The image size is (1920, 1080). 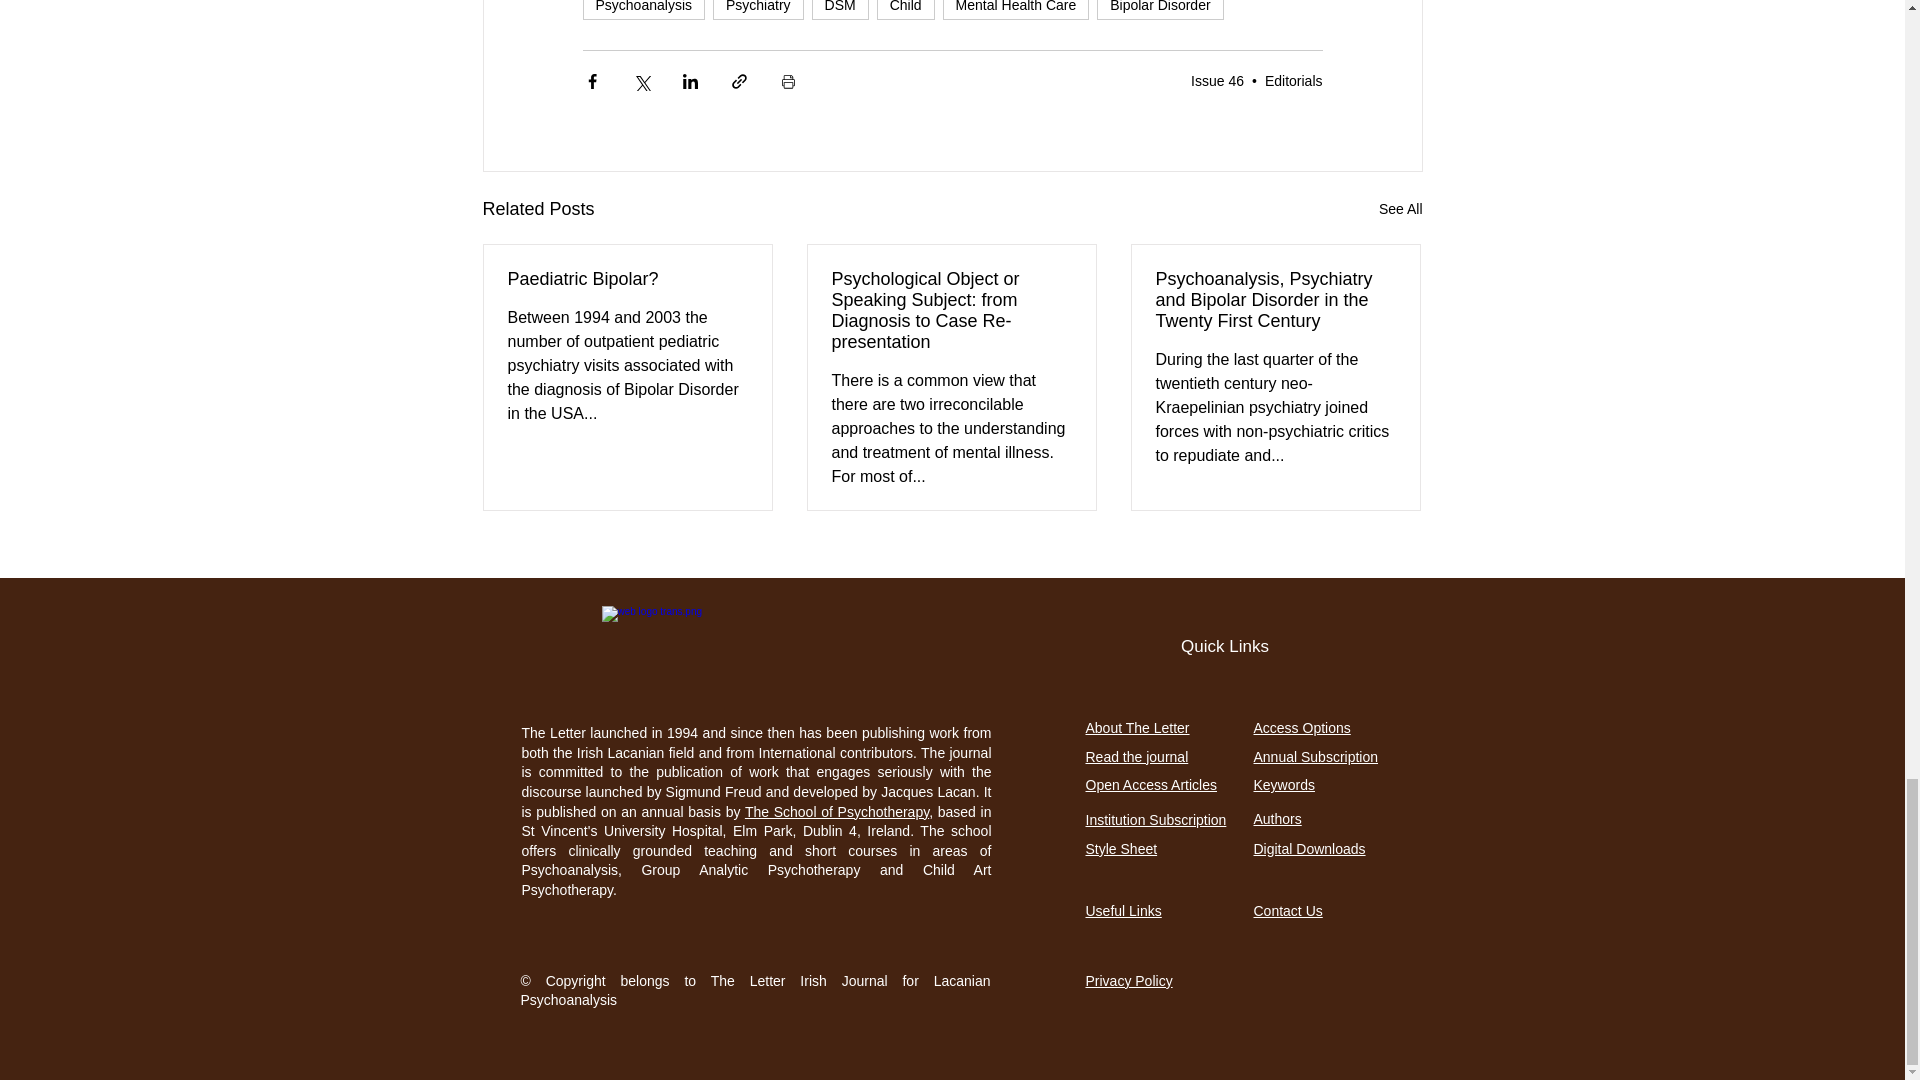 I want to click on Psychiatry, so click(x=758, y=10).